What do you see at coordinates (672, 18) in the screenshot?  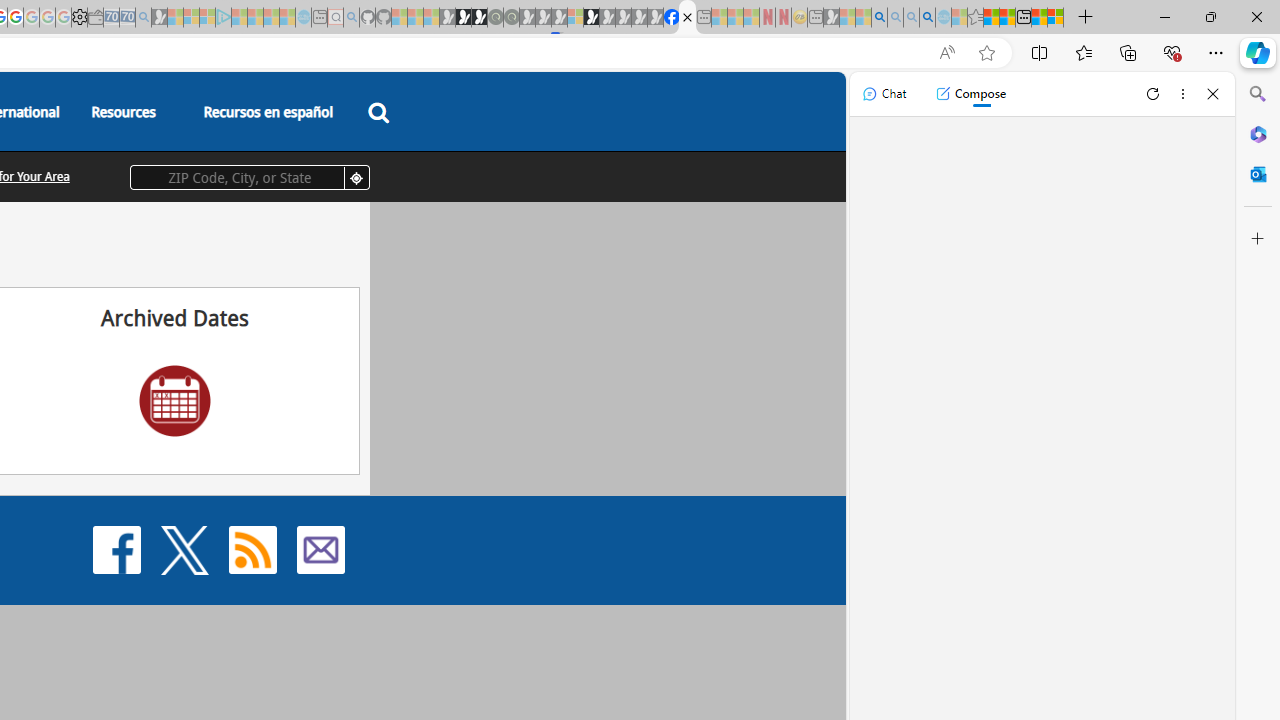 I see `Nordace | Facebook` at bounding box center [672, 18].